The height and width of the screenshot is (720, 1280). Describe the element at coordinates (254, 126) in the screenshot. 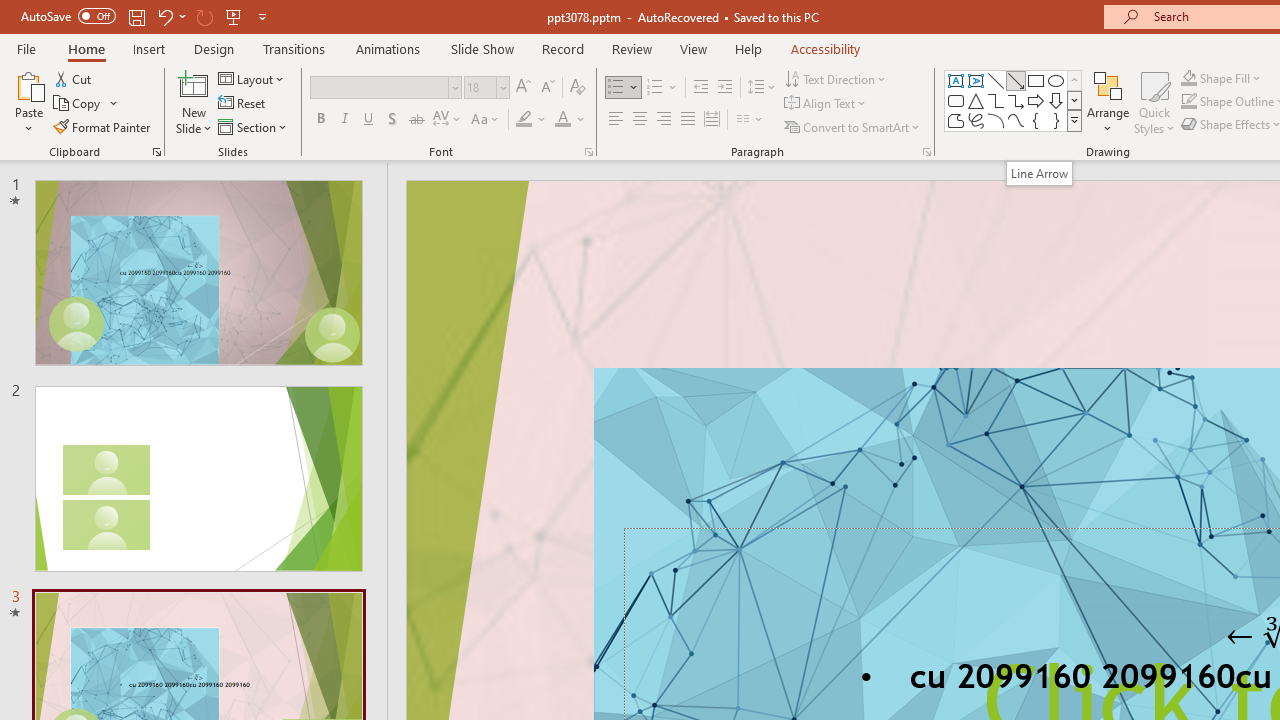

I see `Section` at that location.